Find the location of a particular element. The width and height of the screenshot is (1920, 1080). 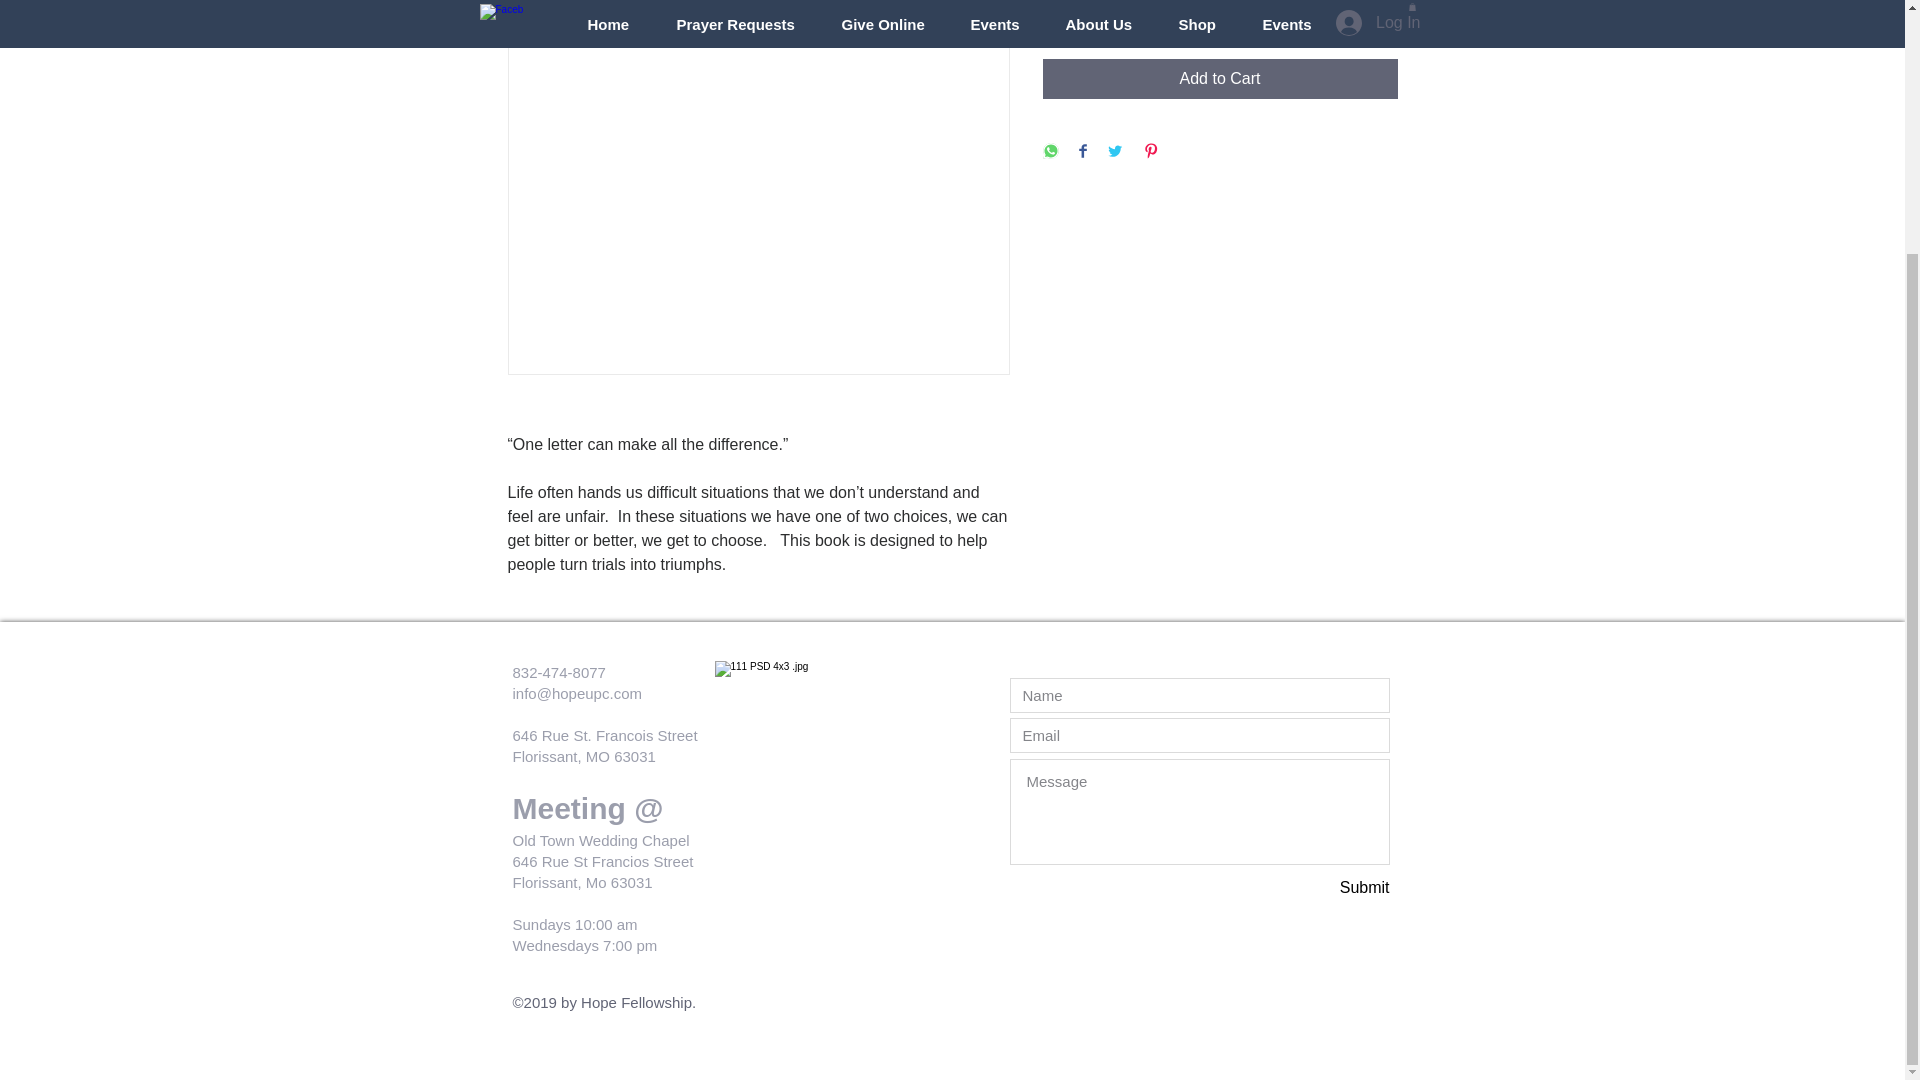

1 is located at coordinates (1080, 14).